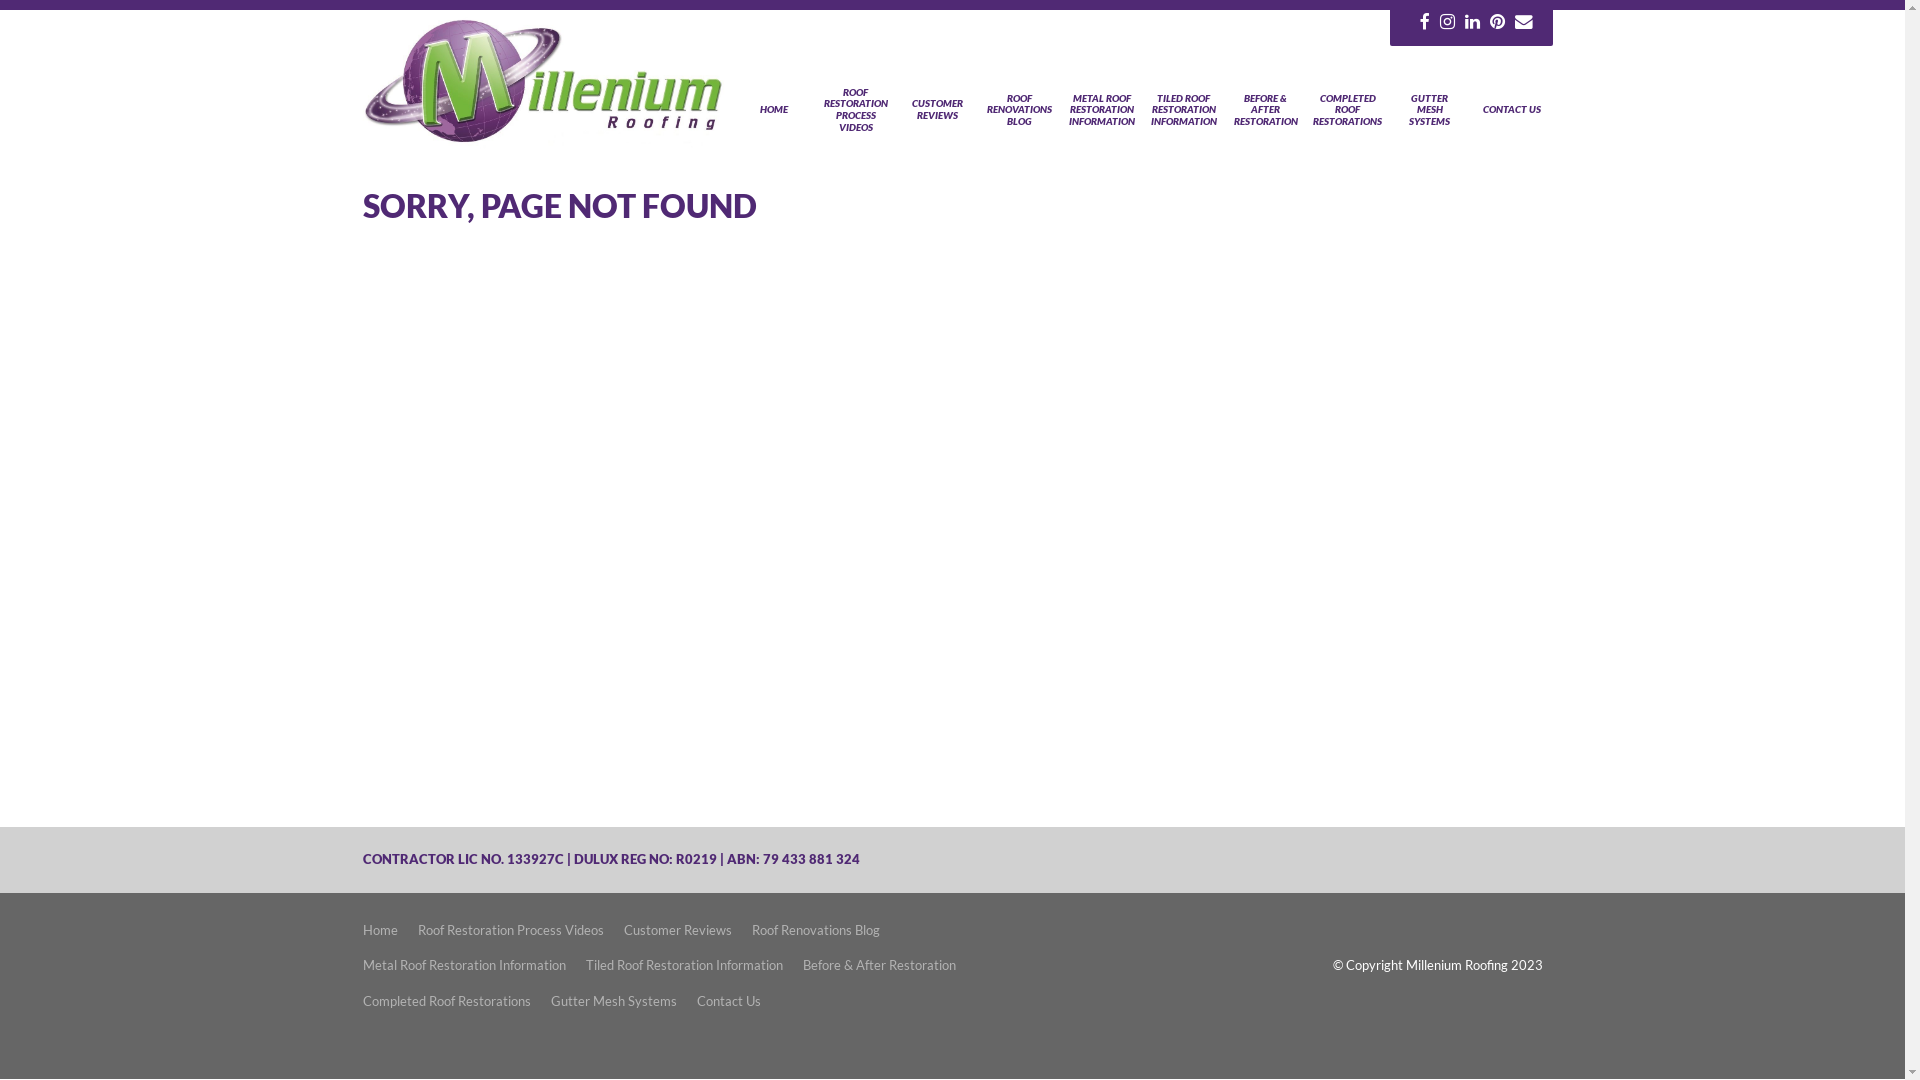  I want to click on Contact Us, so click(728, 1002).